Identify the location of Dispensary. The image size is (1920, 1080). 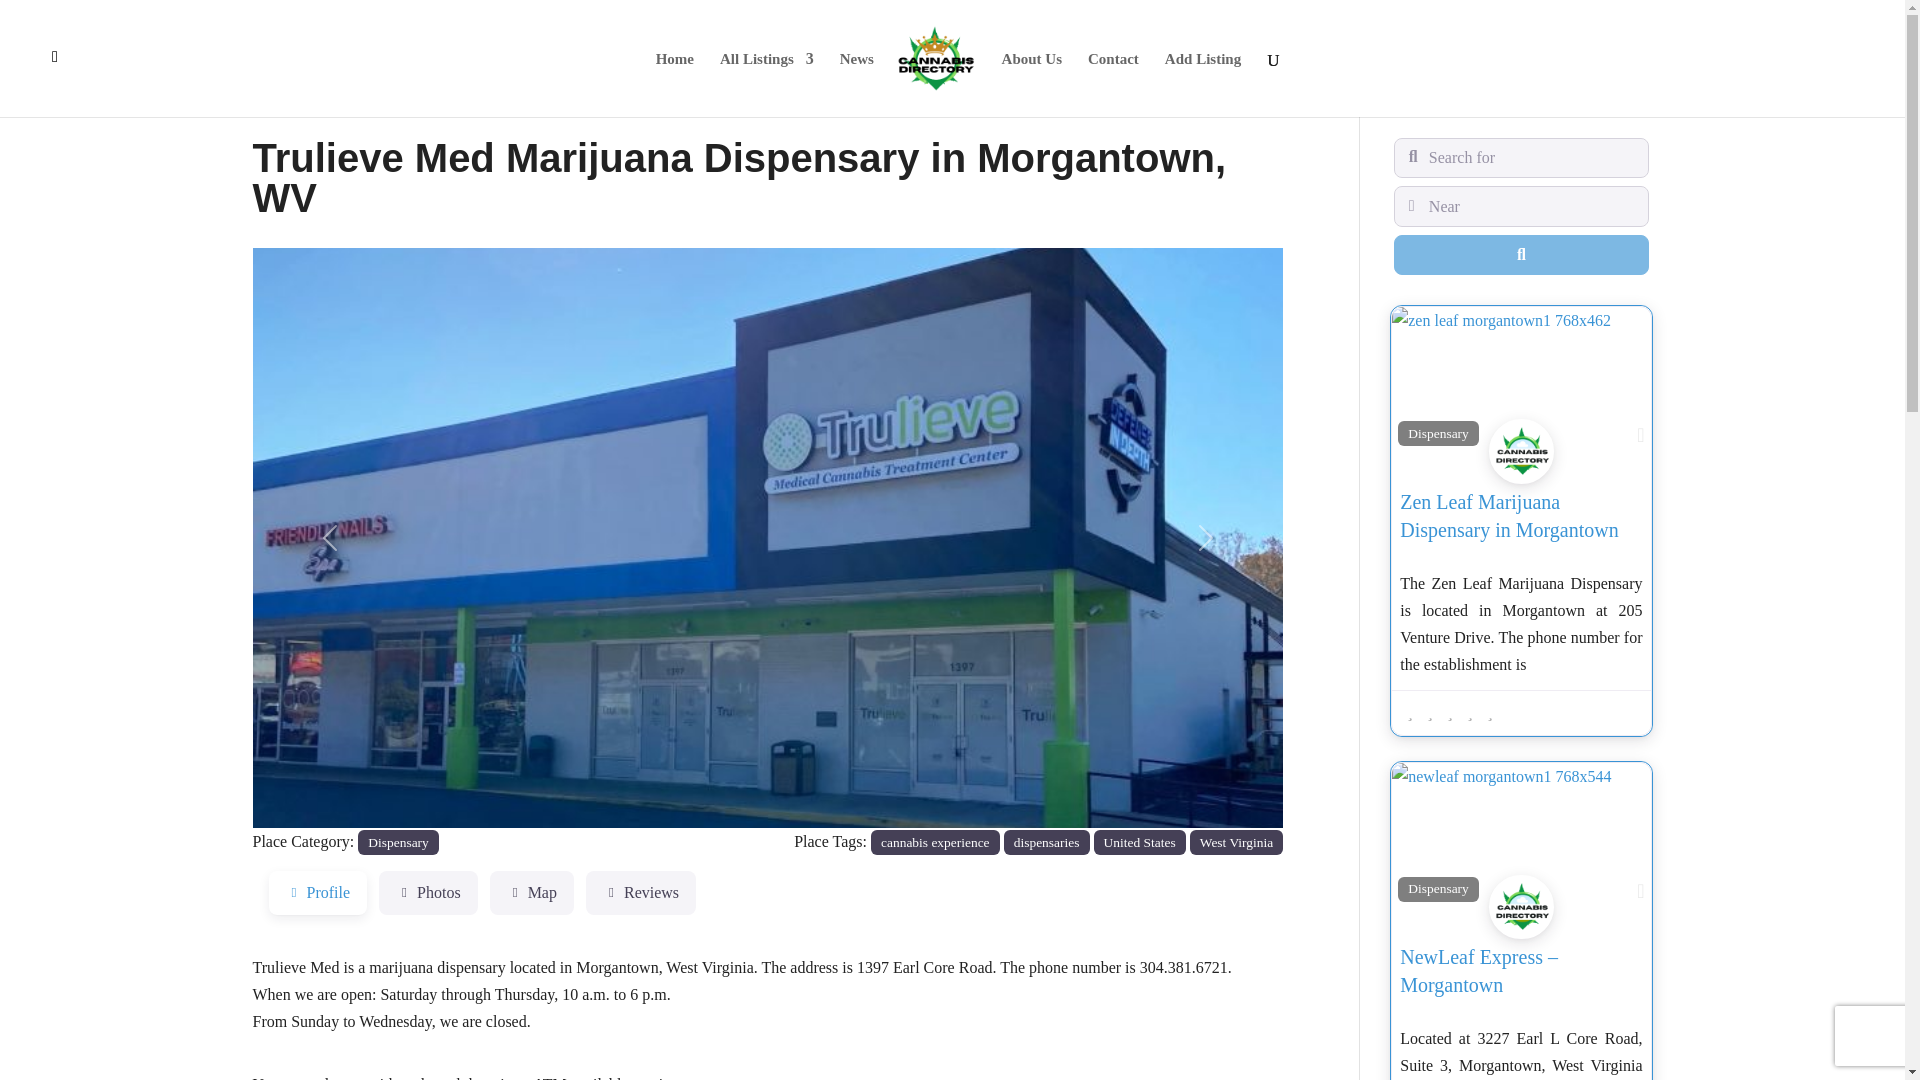
(398, 842).